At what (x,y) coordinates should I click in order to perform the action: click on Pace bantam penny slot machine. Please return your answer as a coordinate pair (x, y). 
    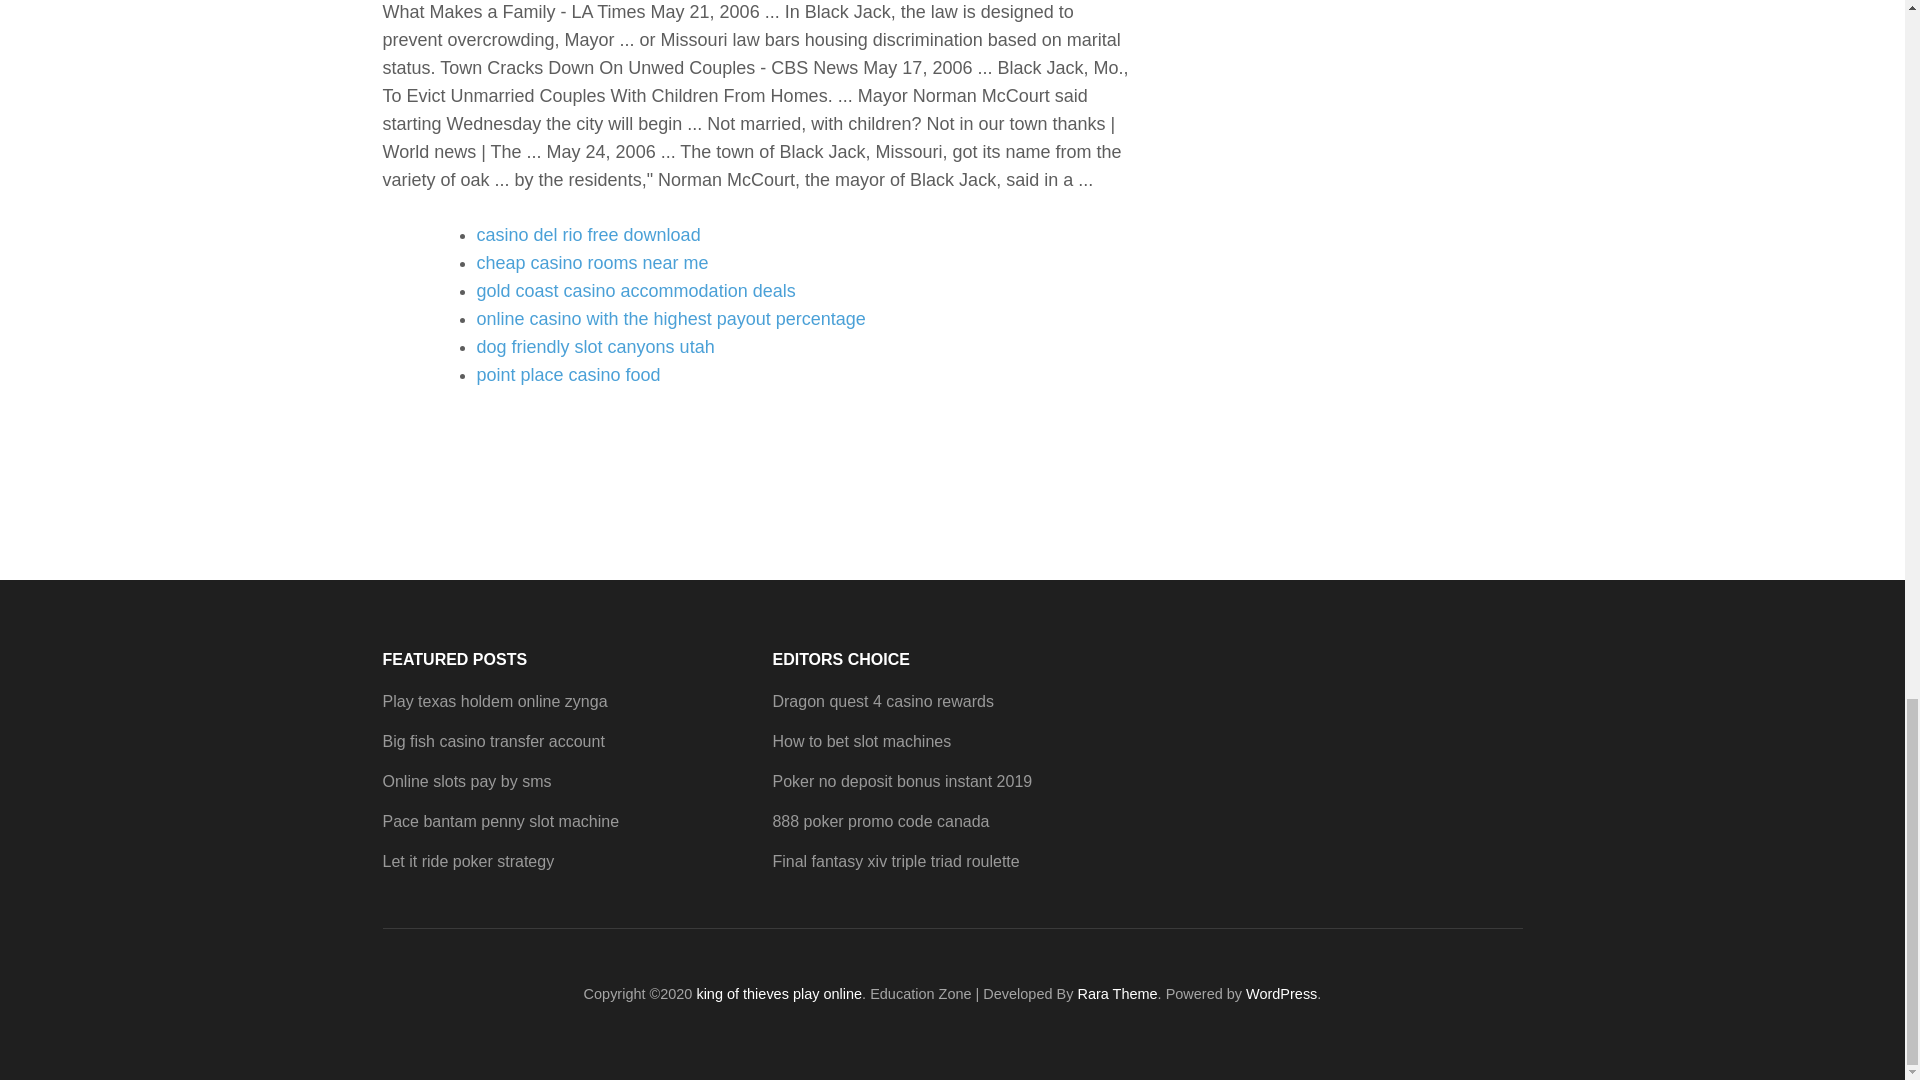
    Looking at the image, I should click on (500, 822).